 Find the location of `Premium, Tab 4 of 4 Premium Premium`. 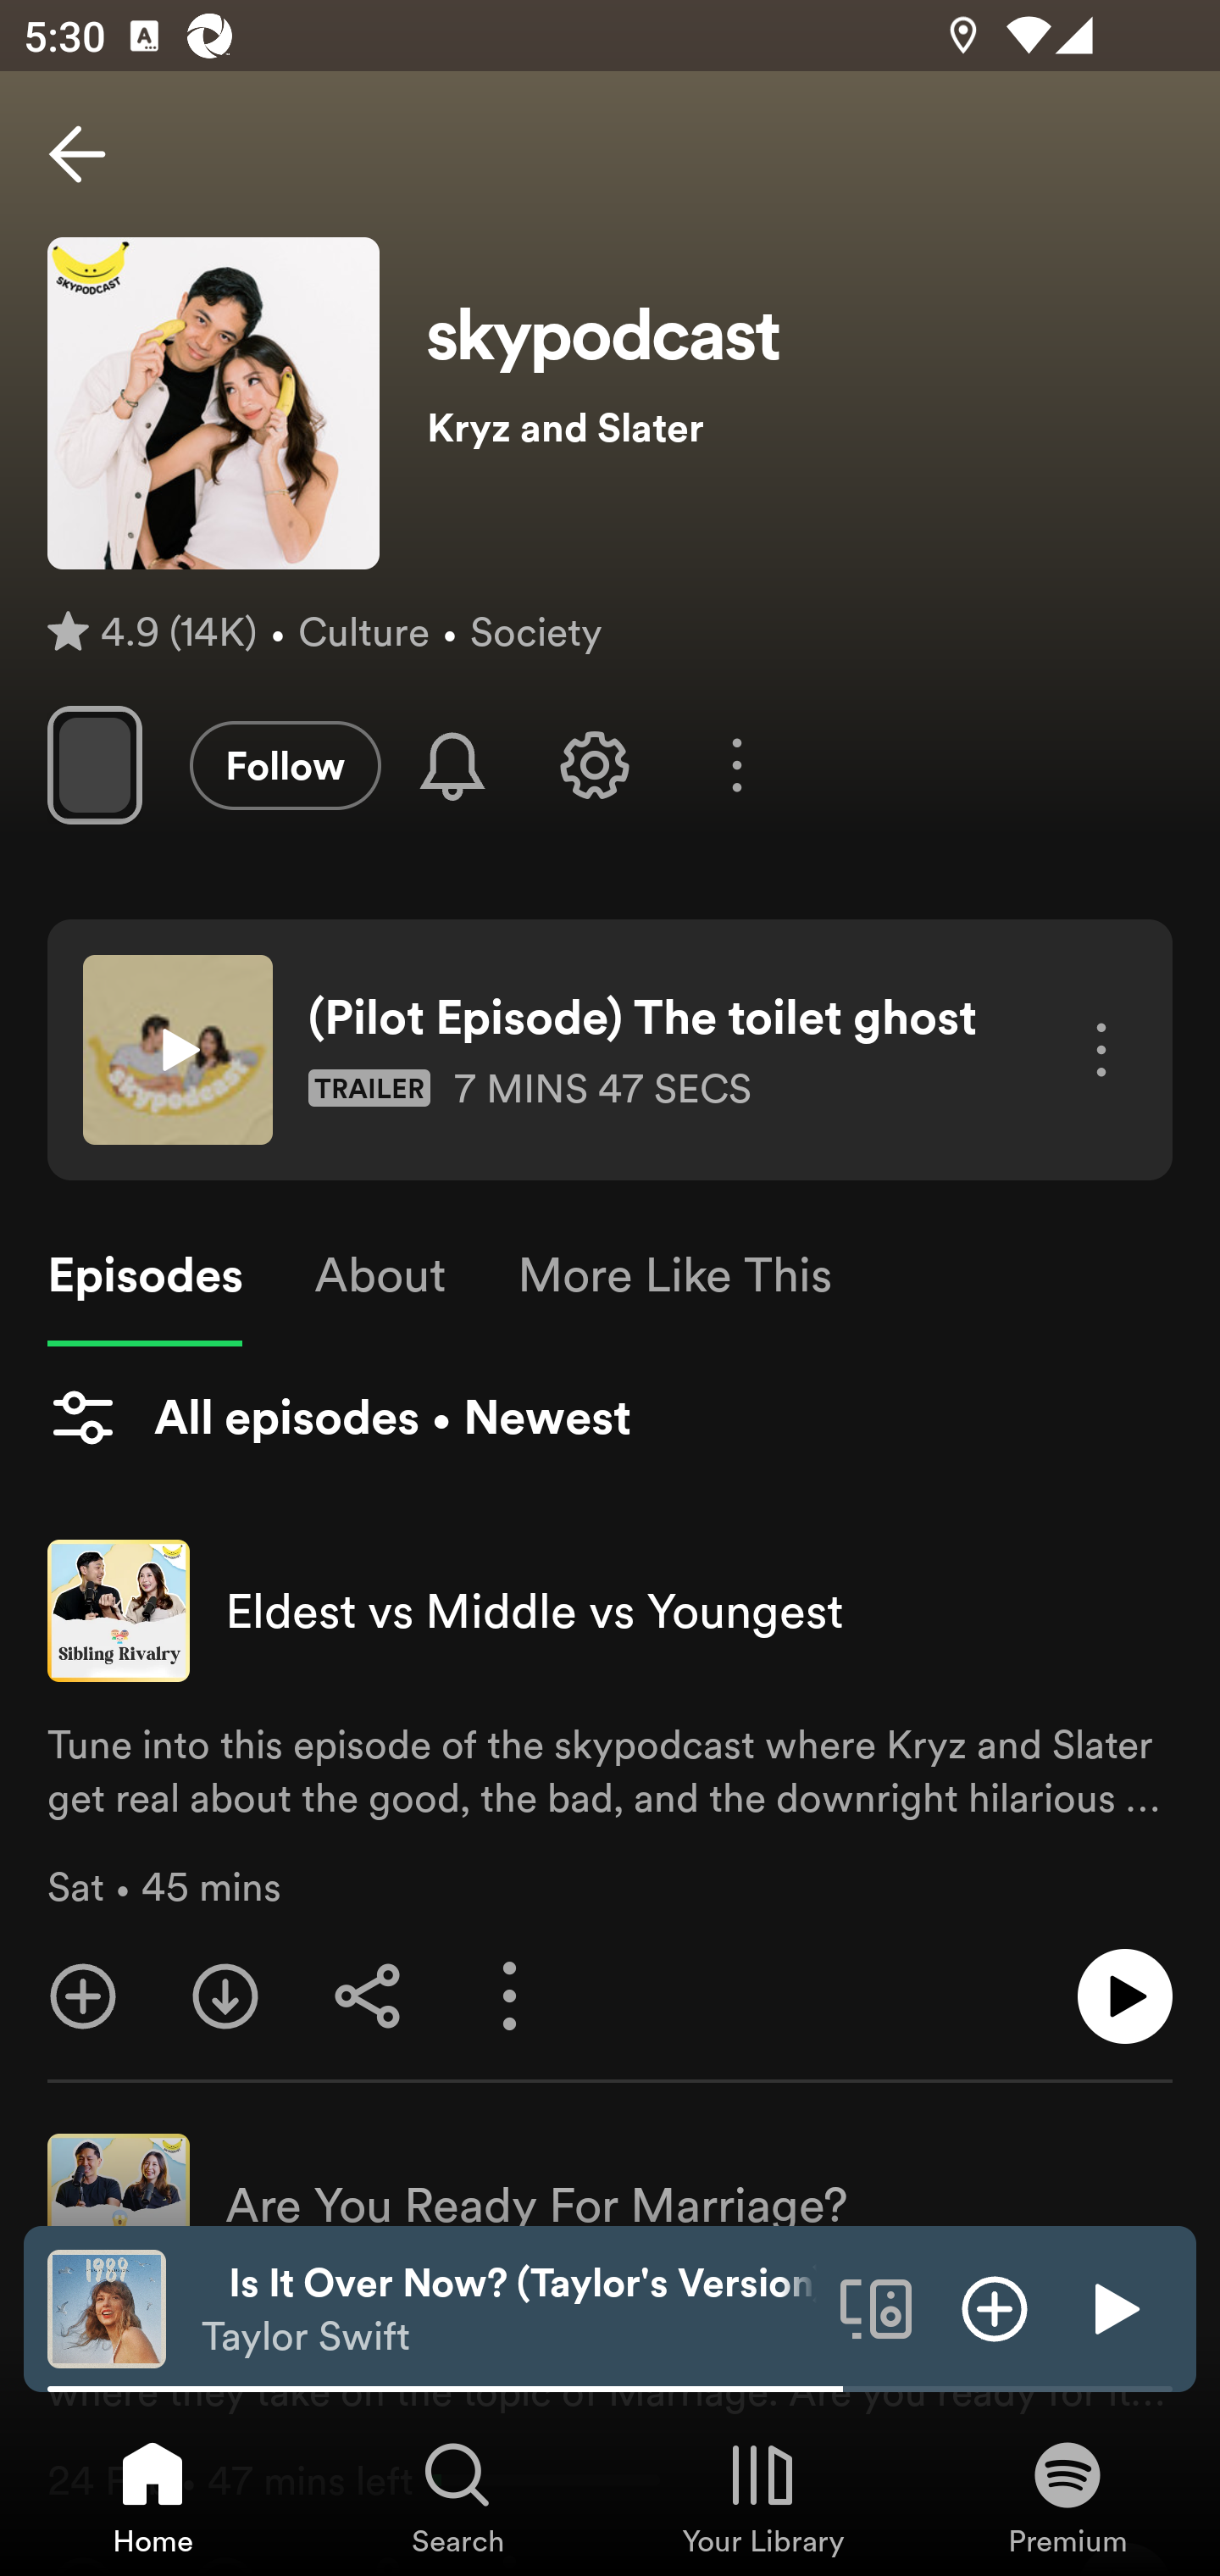

Premium, Tab 4 of 4 Premium Premium is located at coordinates (1067, 2496).